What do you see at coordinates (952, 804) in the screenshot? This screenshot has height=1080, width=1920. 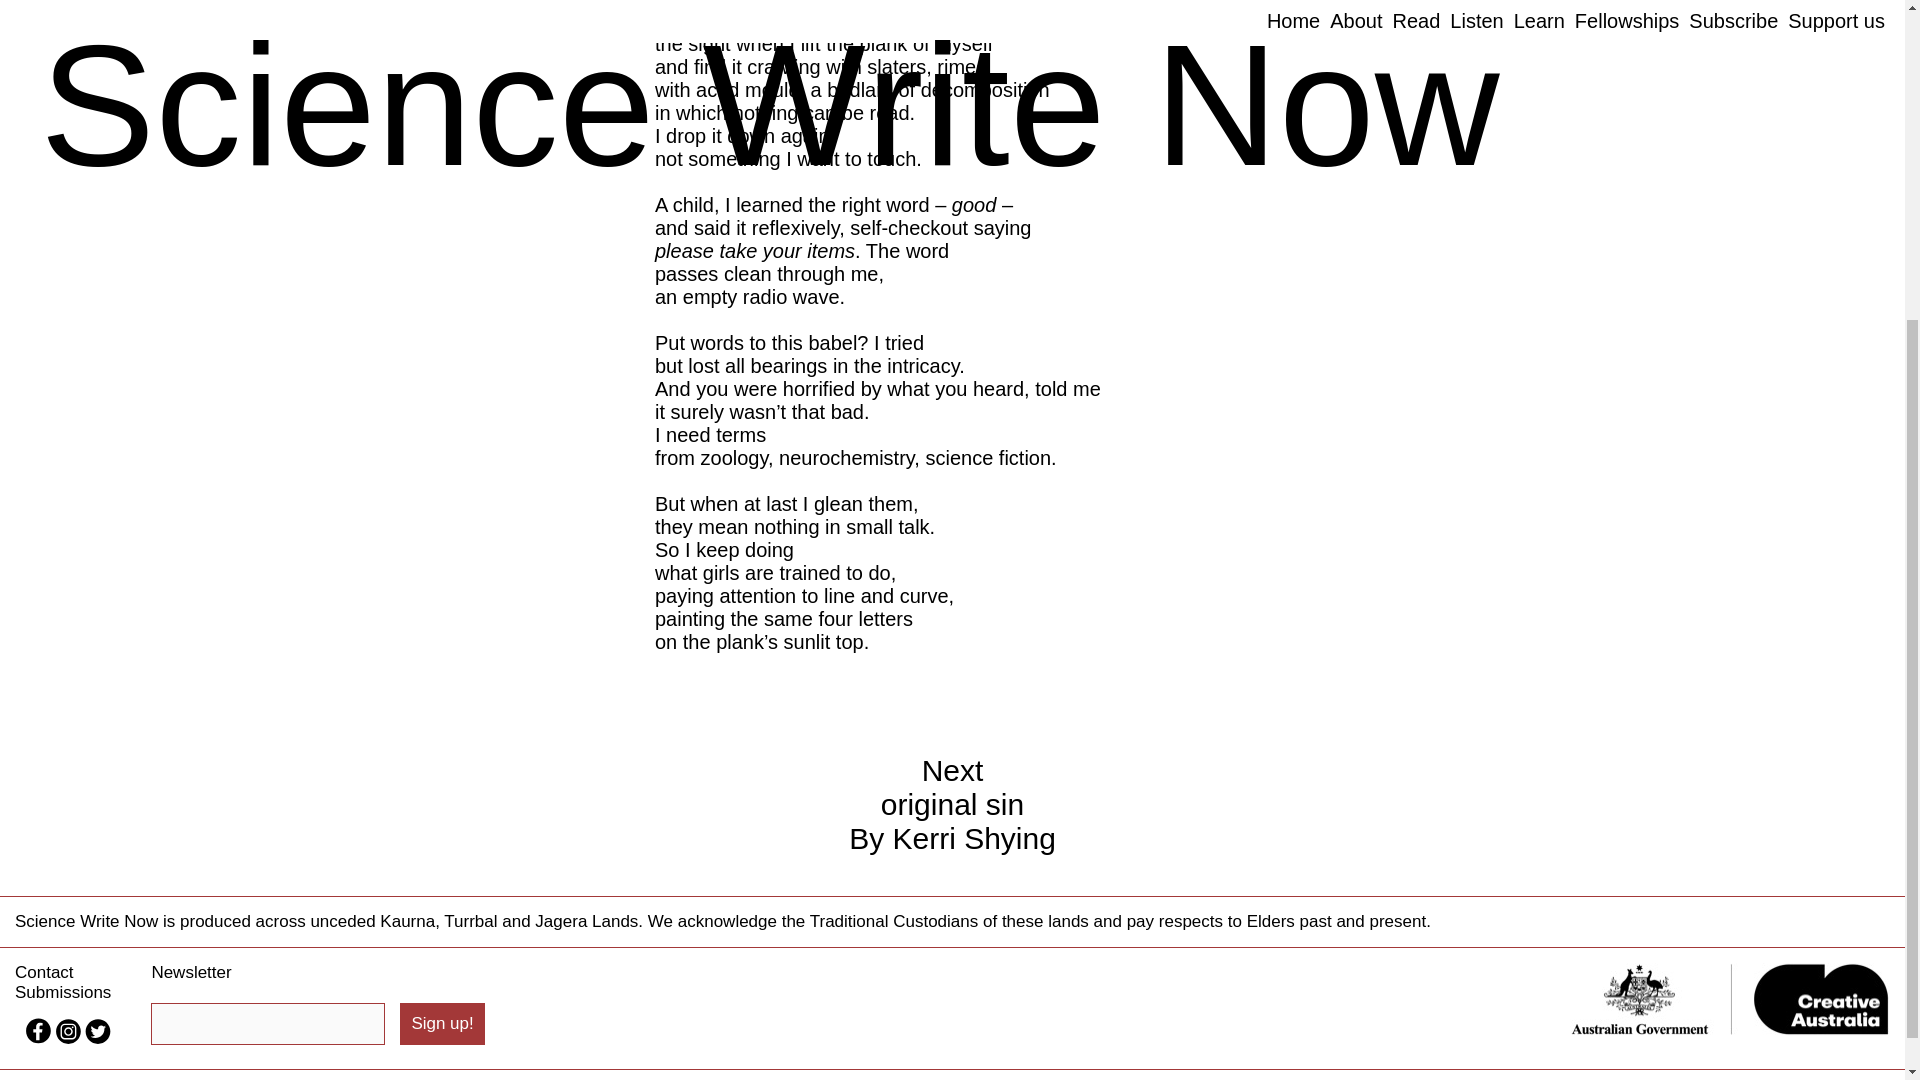 I see `find us in instagram.com` at bounding box center [952, 804].